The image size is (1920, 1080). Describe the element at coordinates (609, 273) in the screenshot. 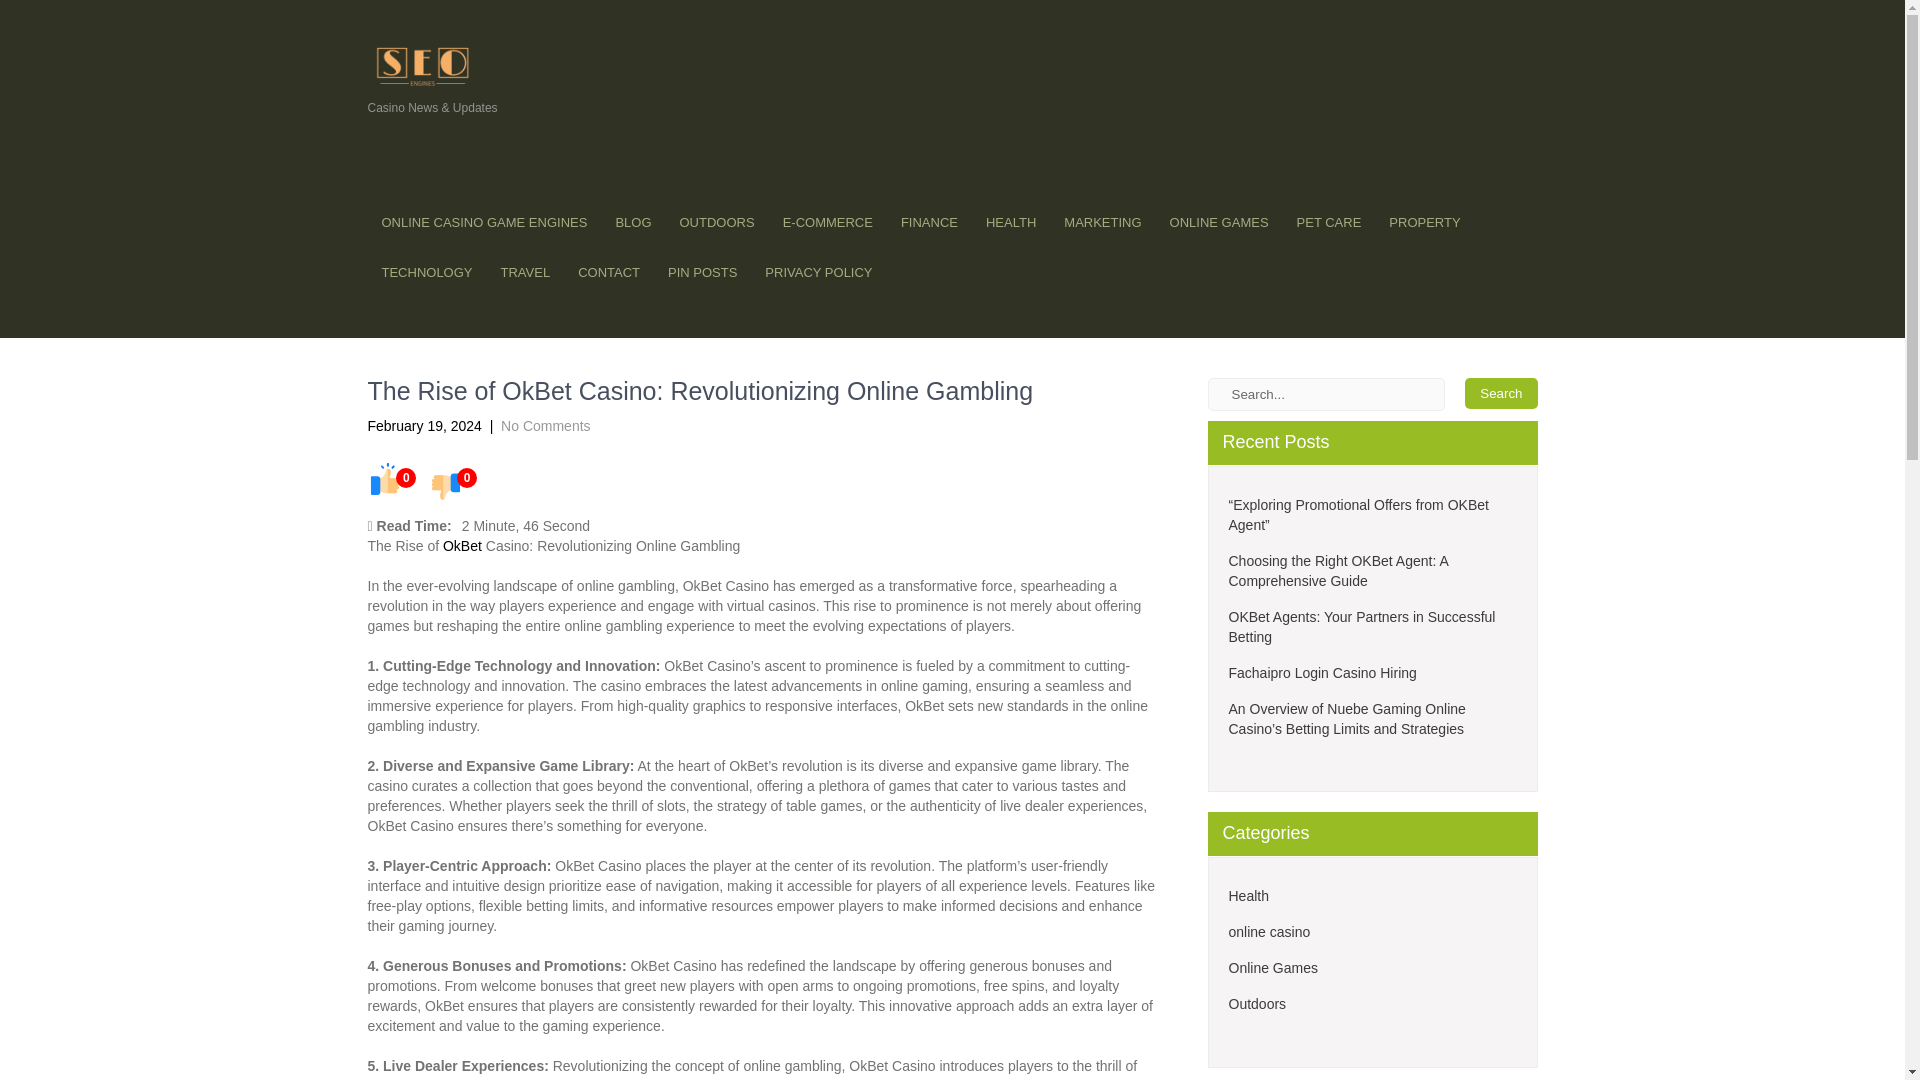

I see `CONTACT` at that location.